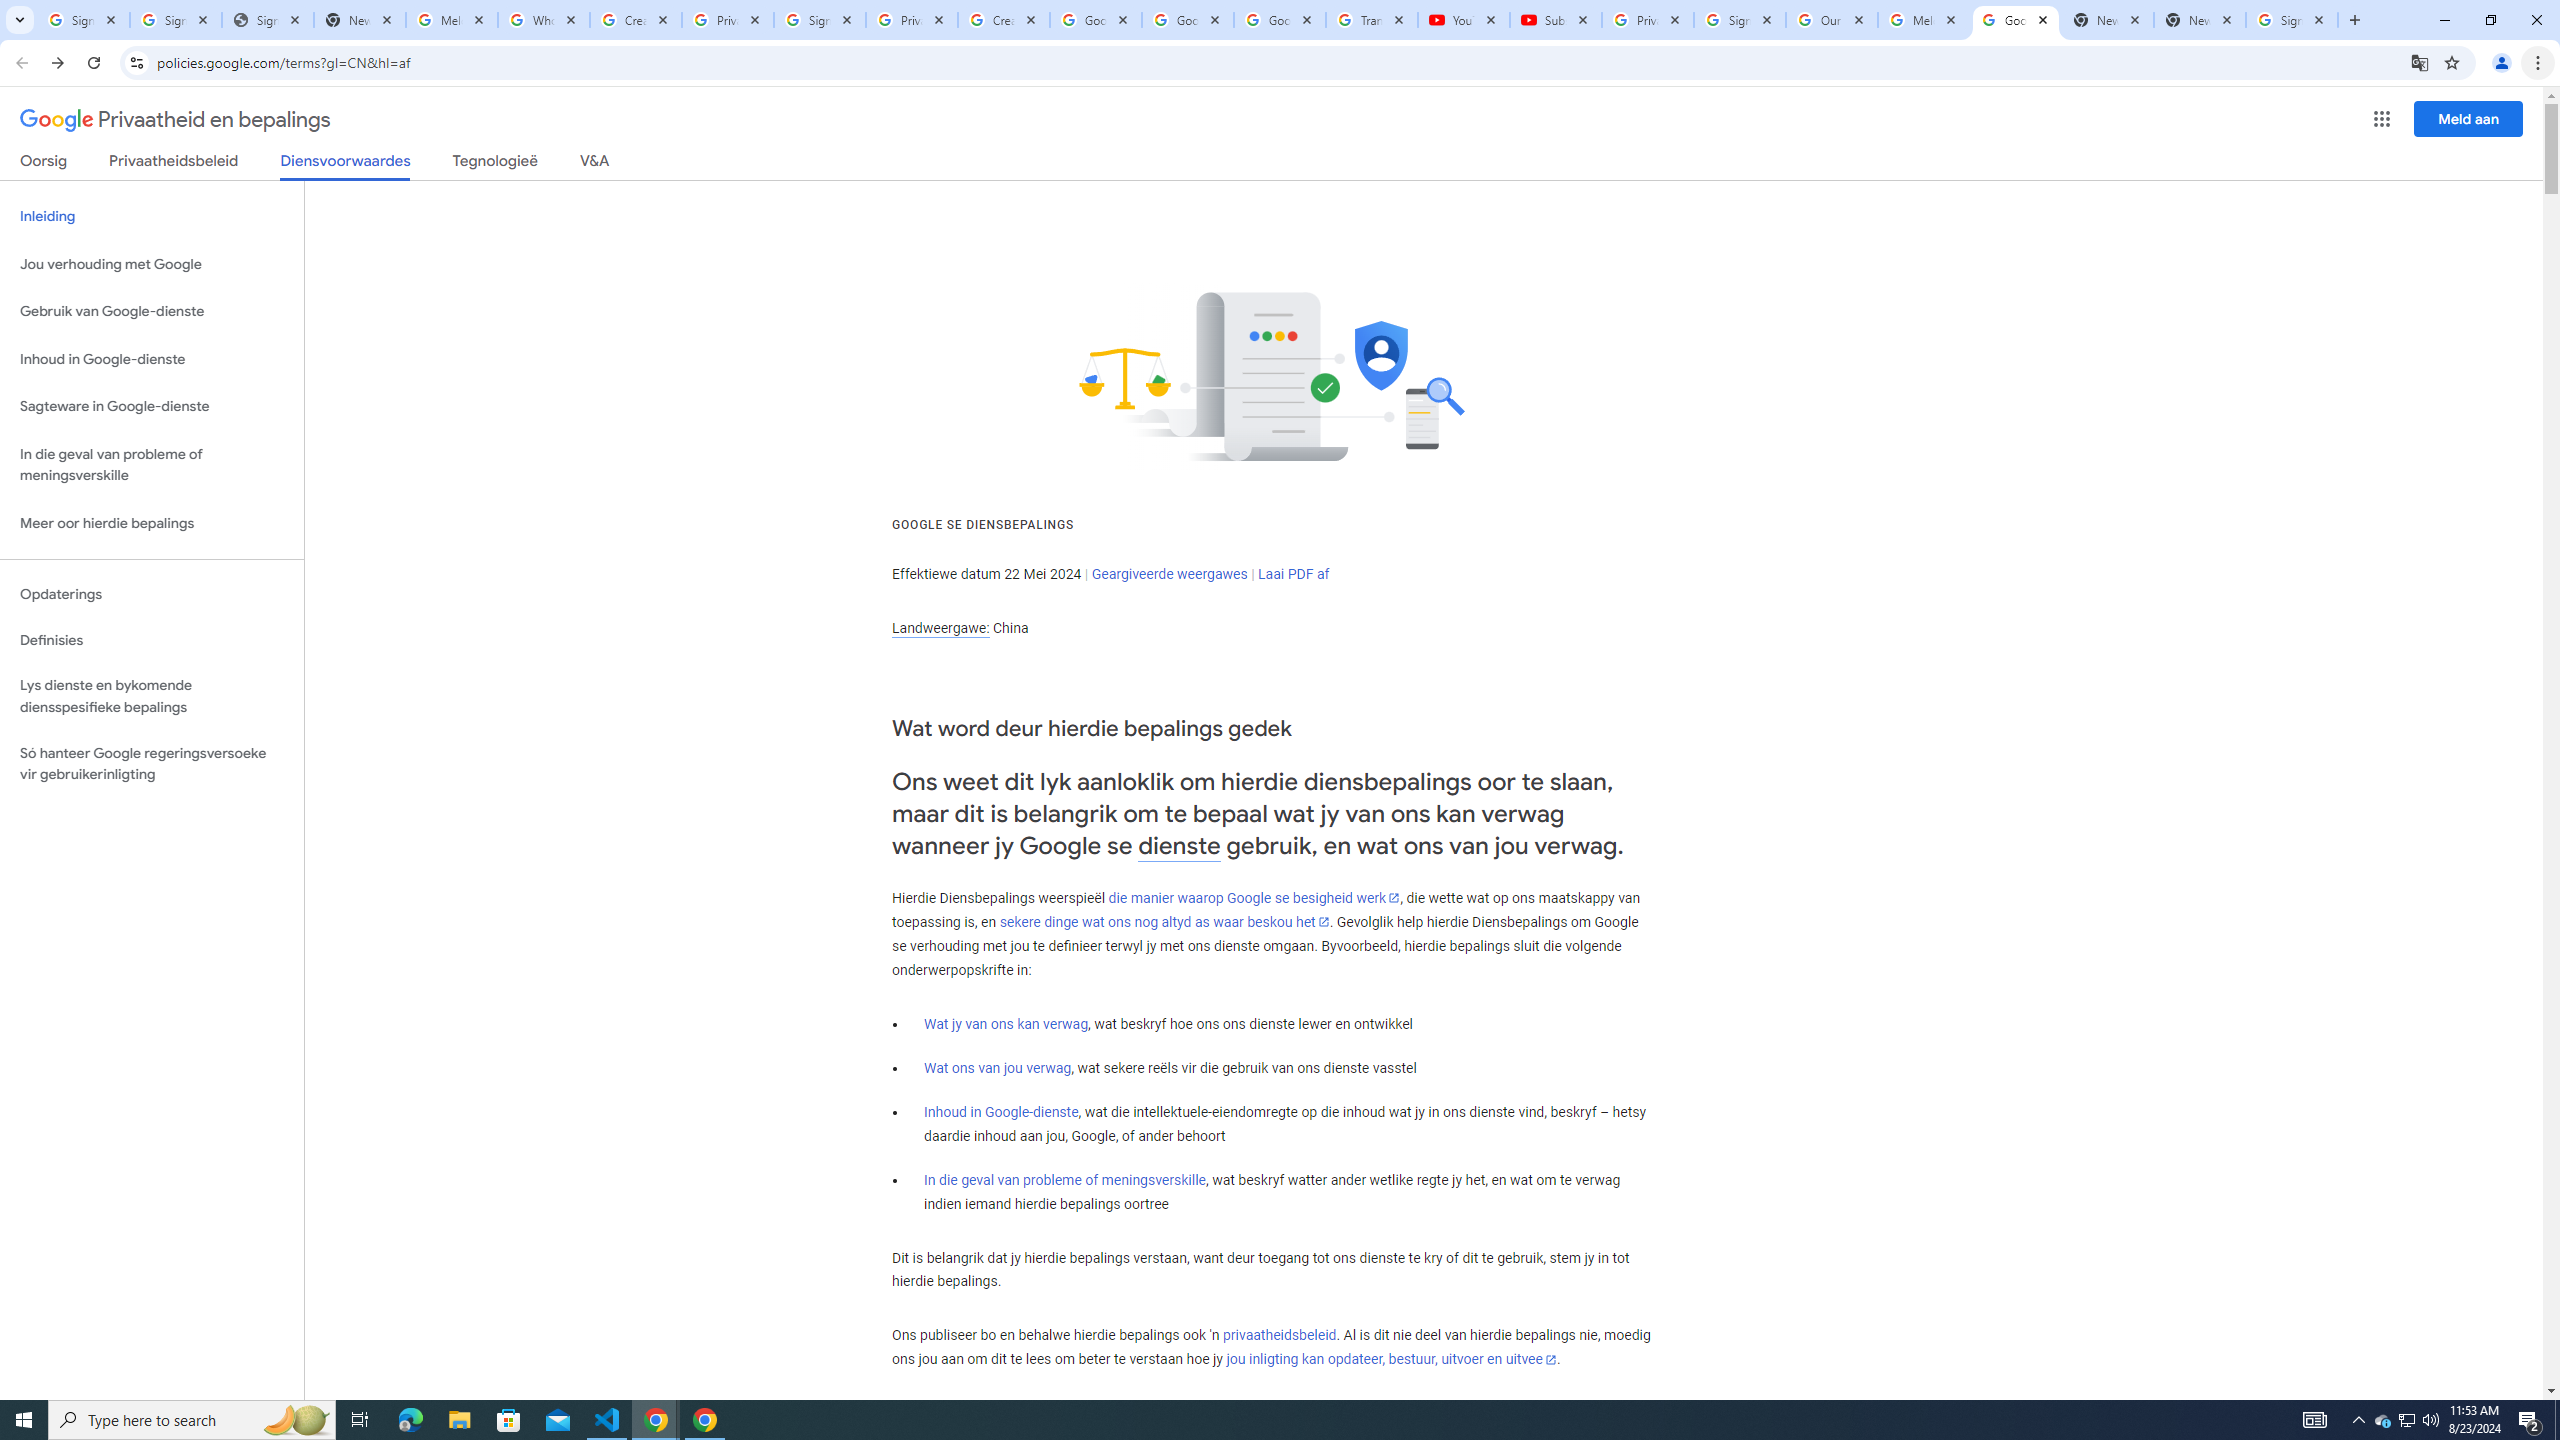  Describe the element at coordinates (152, 216) in the screenshot. I see `Inleiding` at that location.